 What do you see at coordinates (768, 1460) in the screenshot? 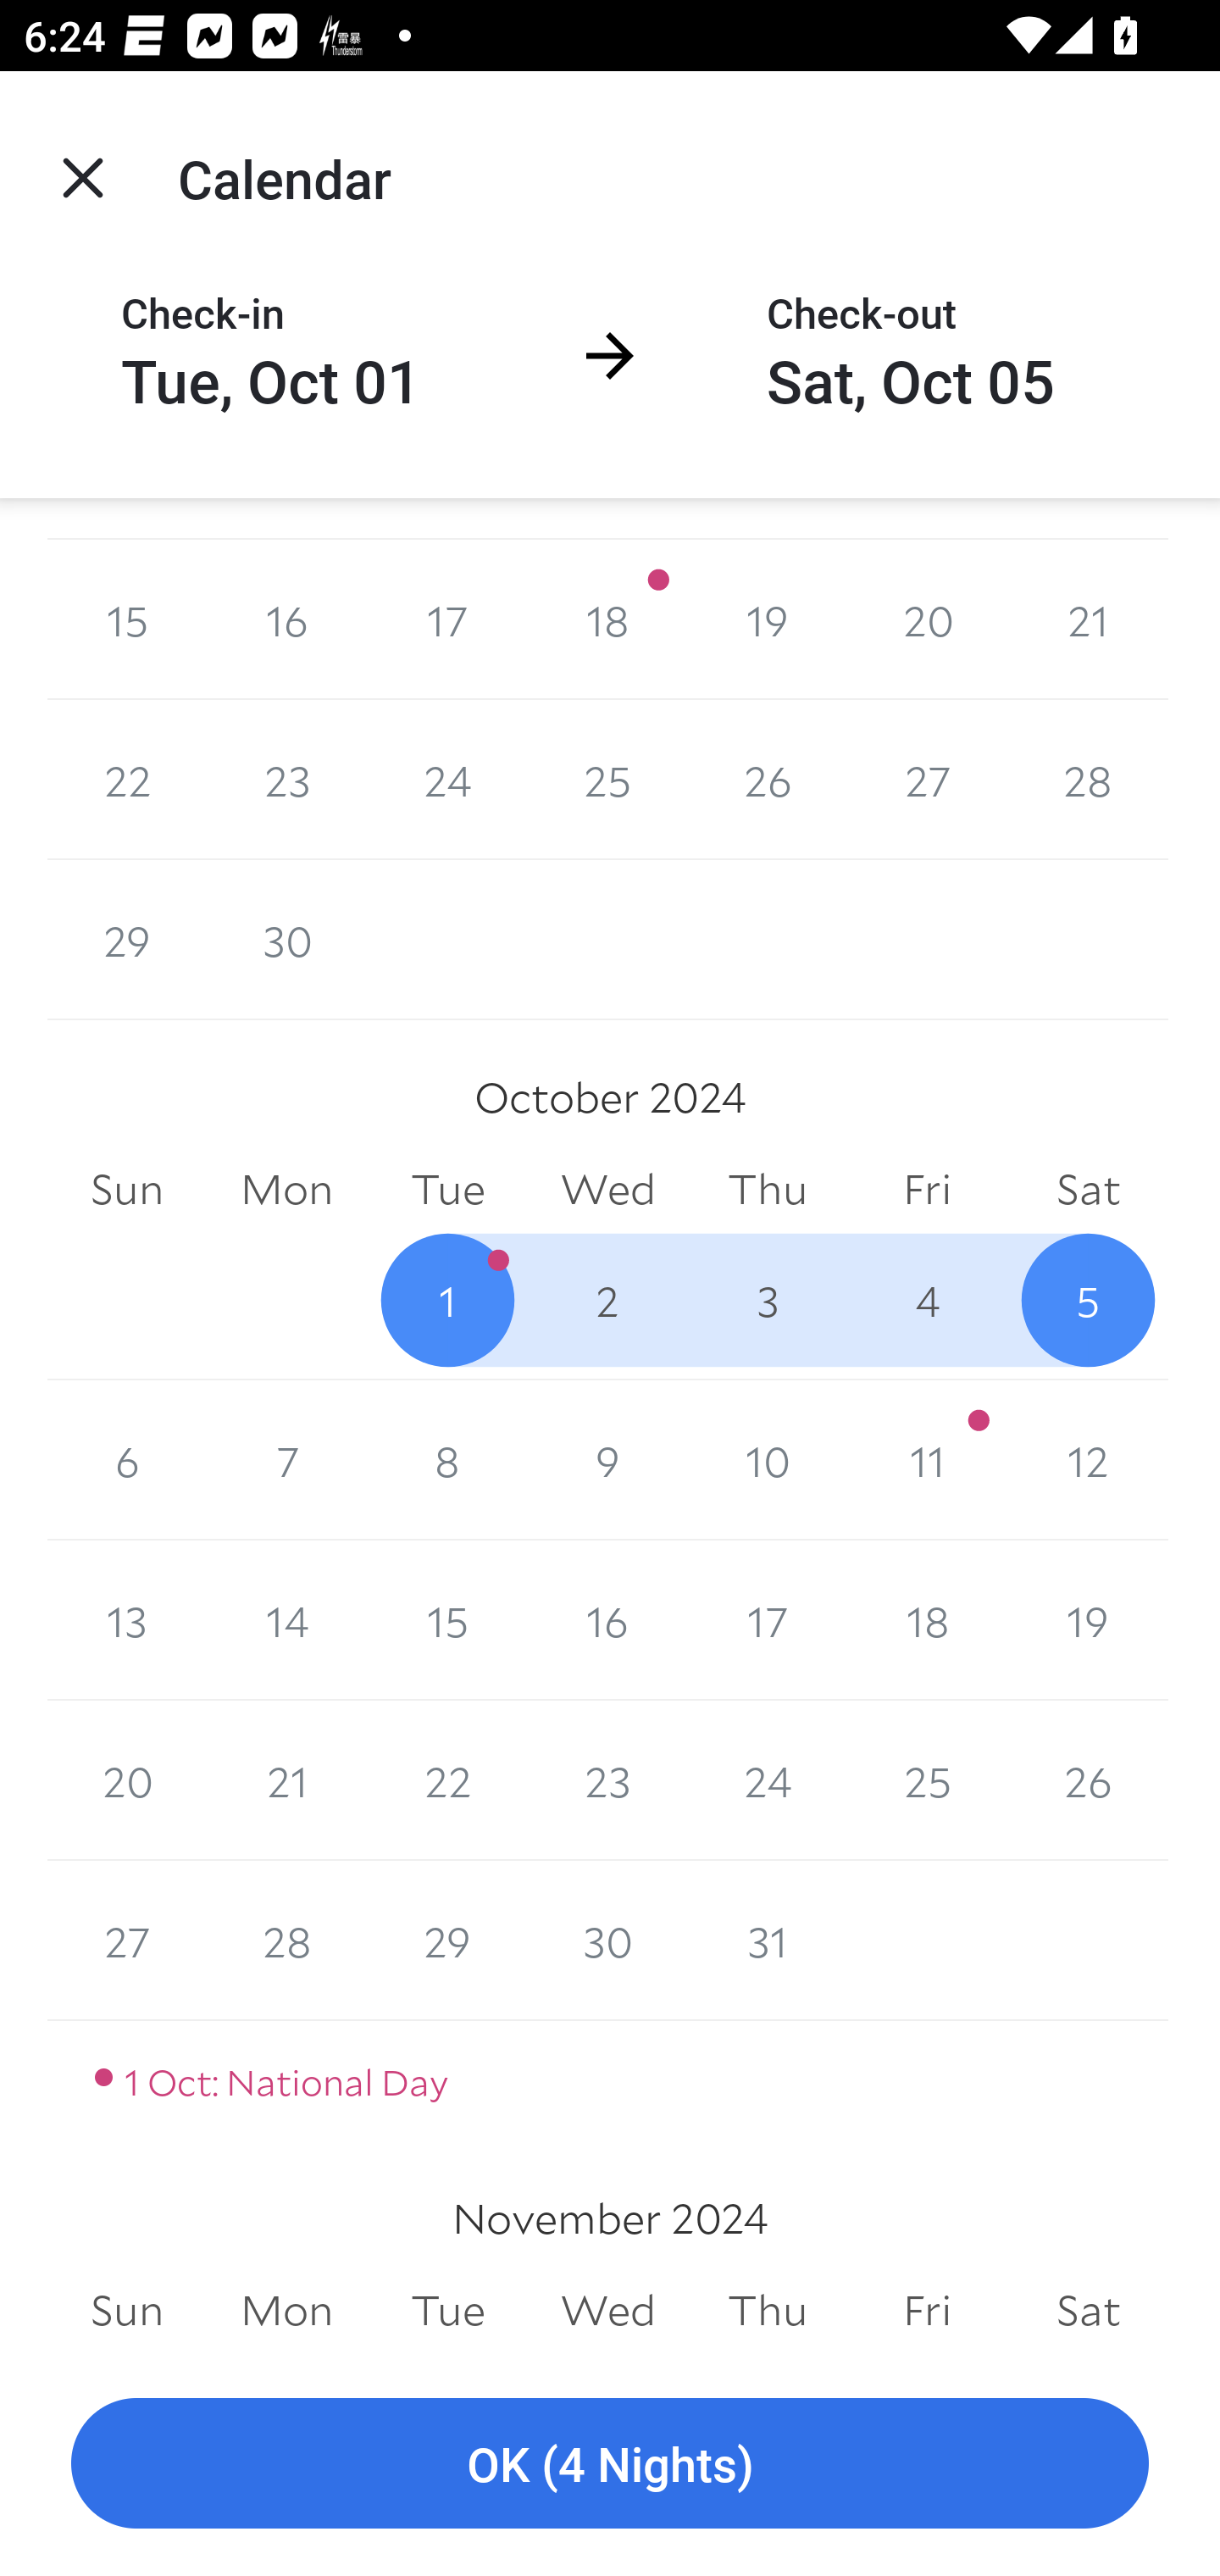
I see `10 10 October 2024` at bounding box center [768, 1460].